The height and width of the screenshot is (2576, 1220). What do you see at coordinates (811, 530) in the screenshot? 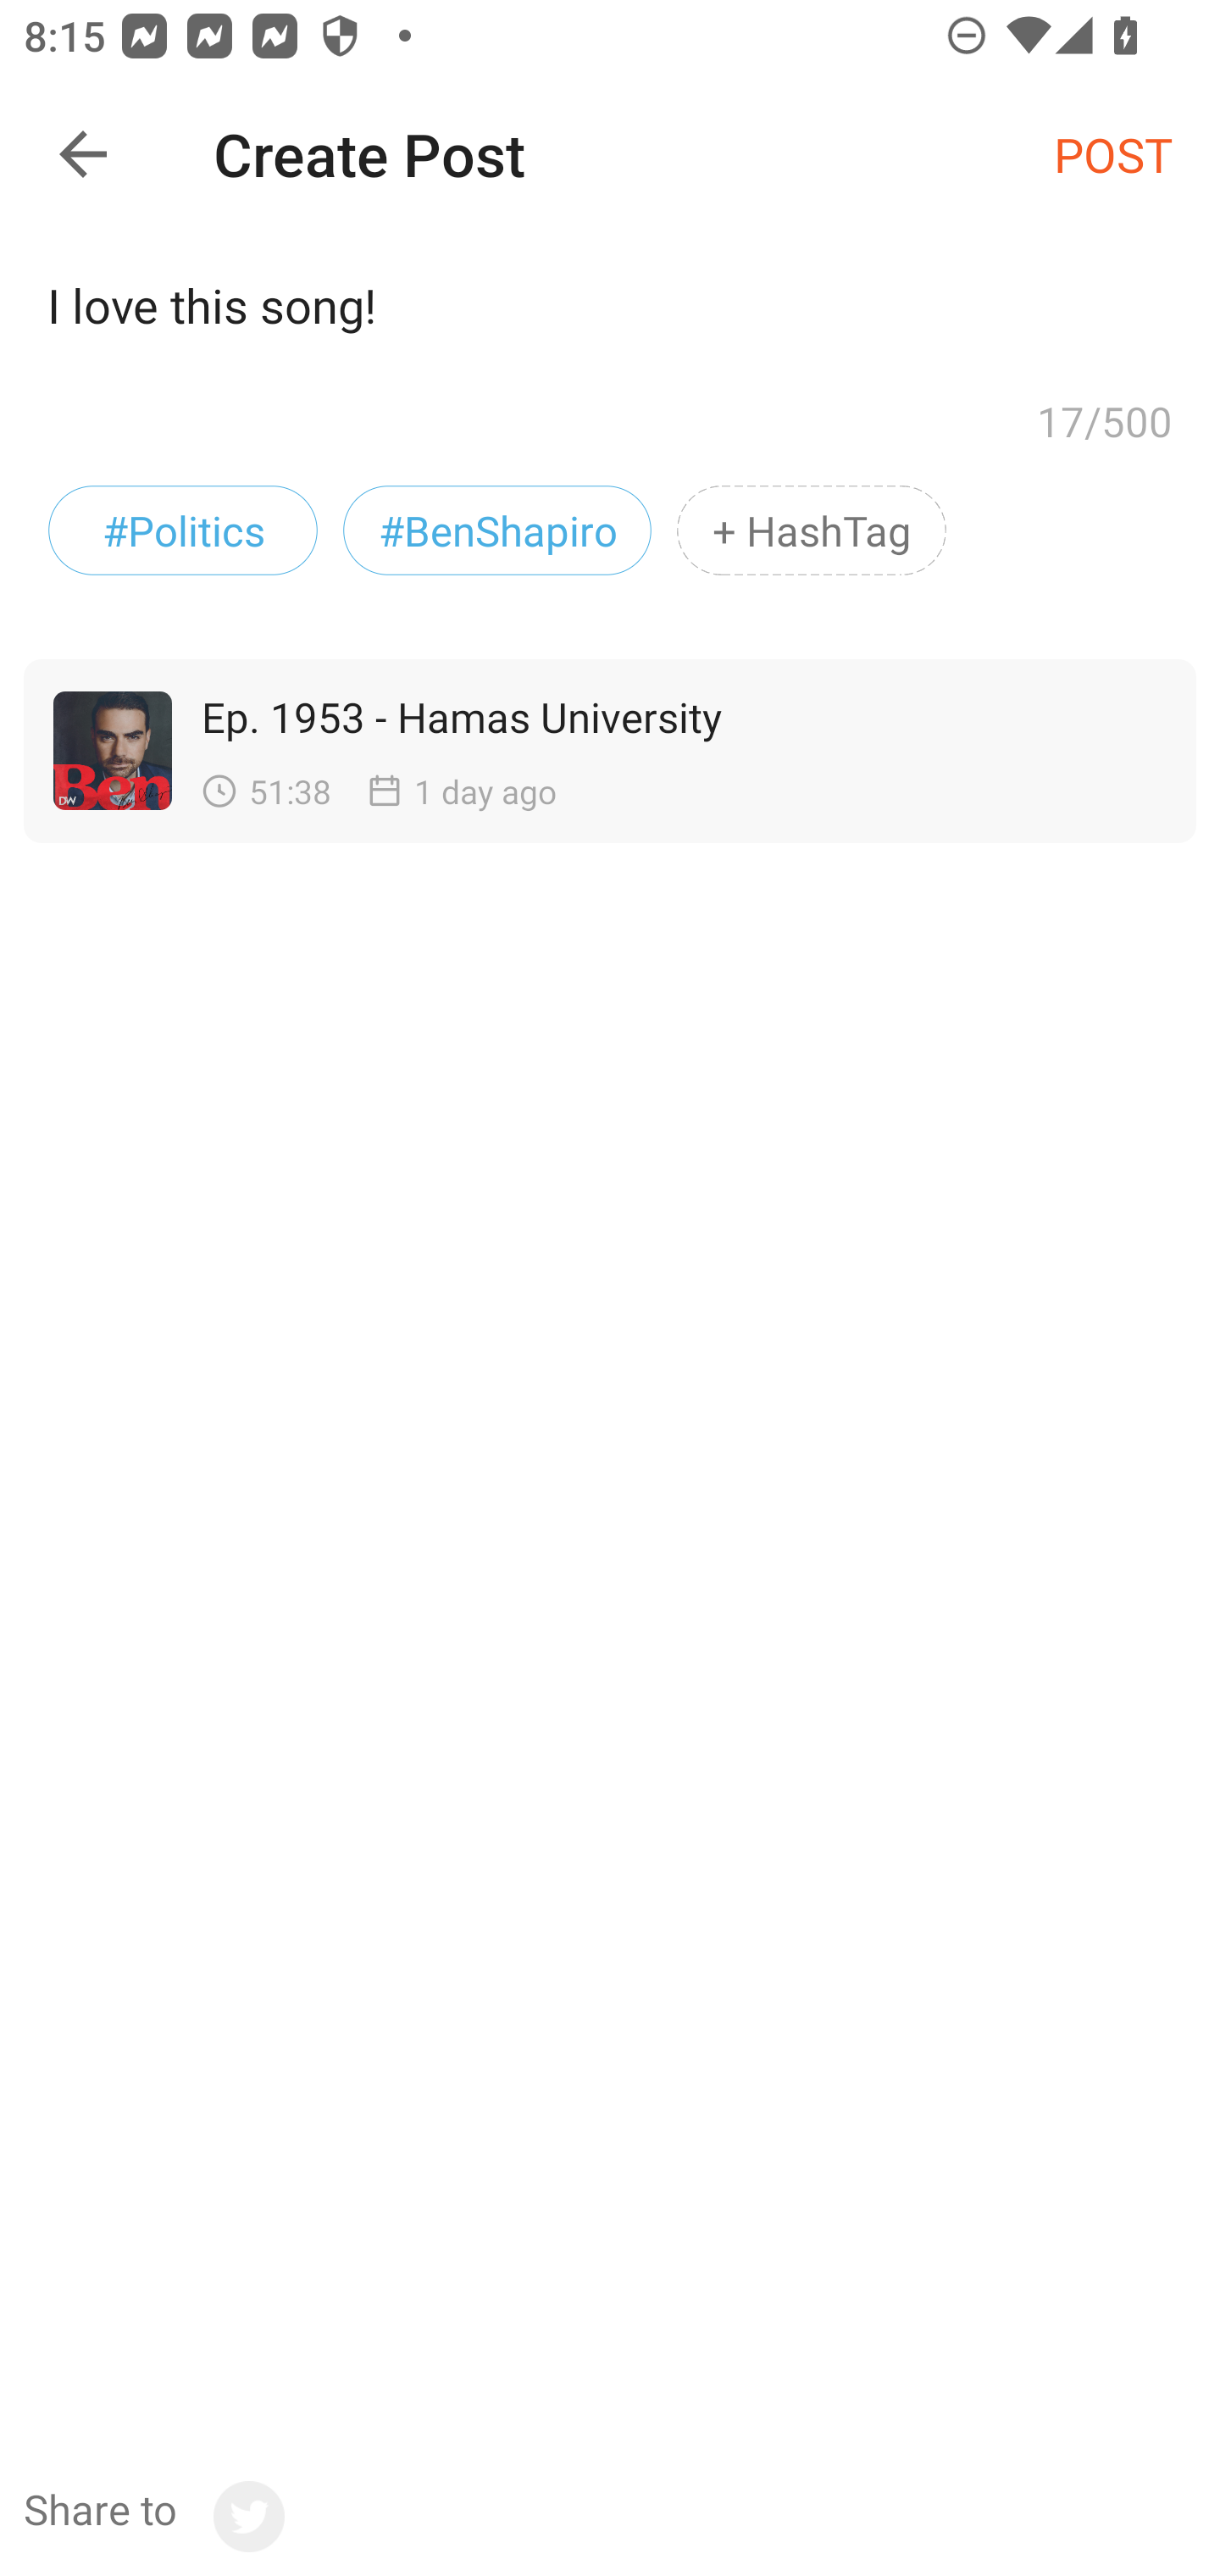
I see `+ HashTag` at bounding box center [811, 530].